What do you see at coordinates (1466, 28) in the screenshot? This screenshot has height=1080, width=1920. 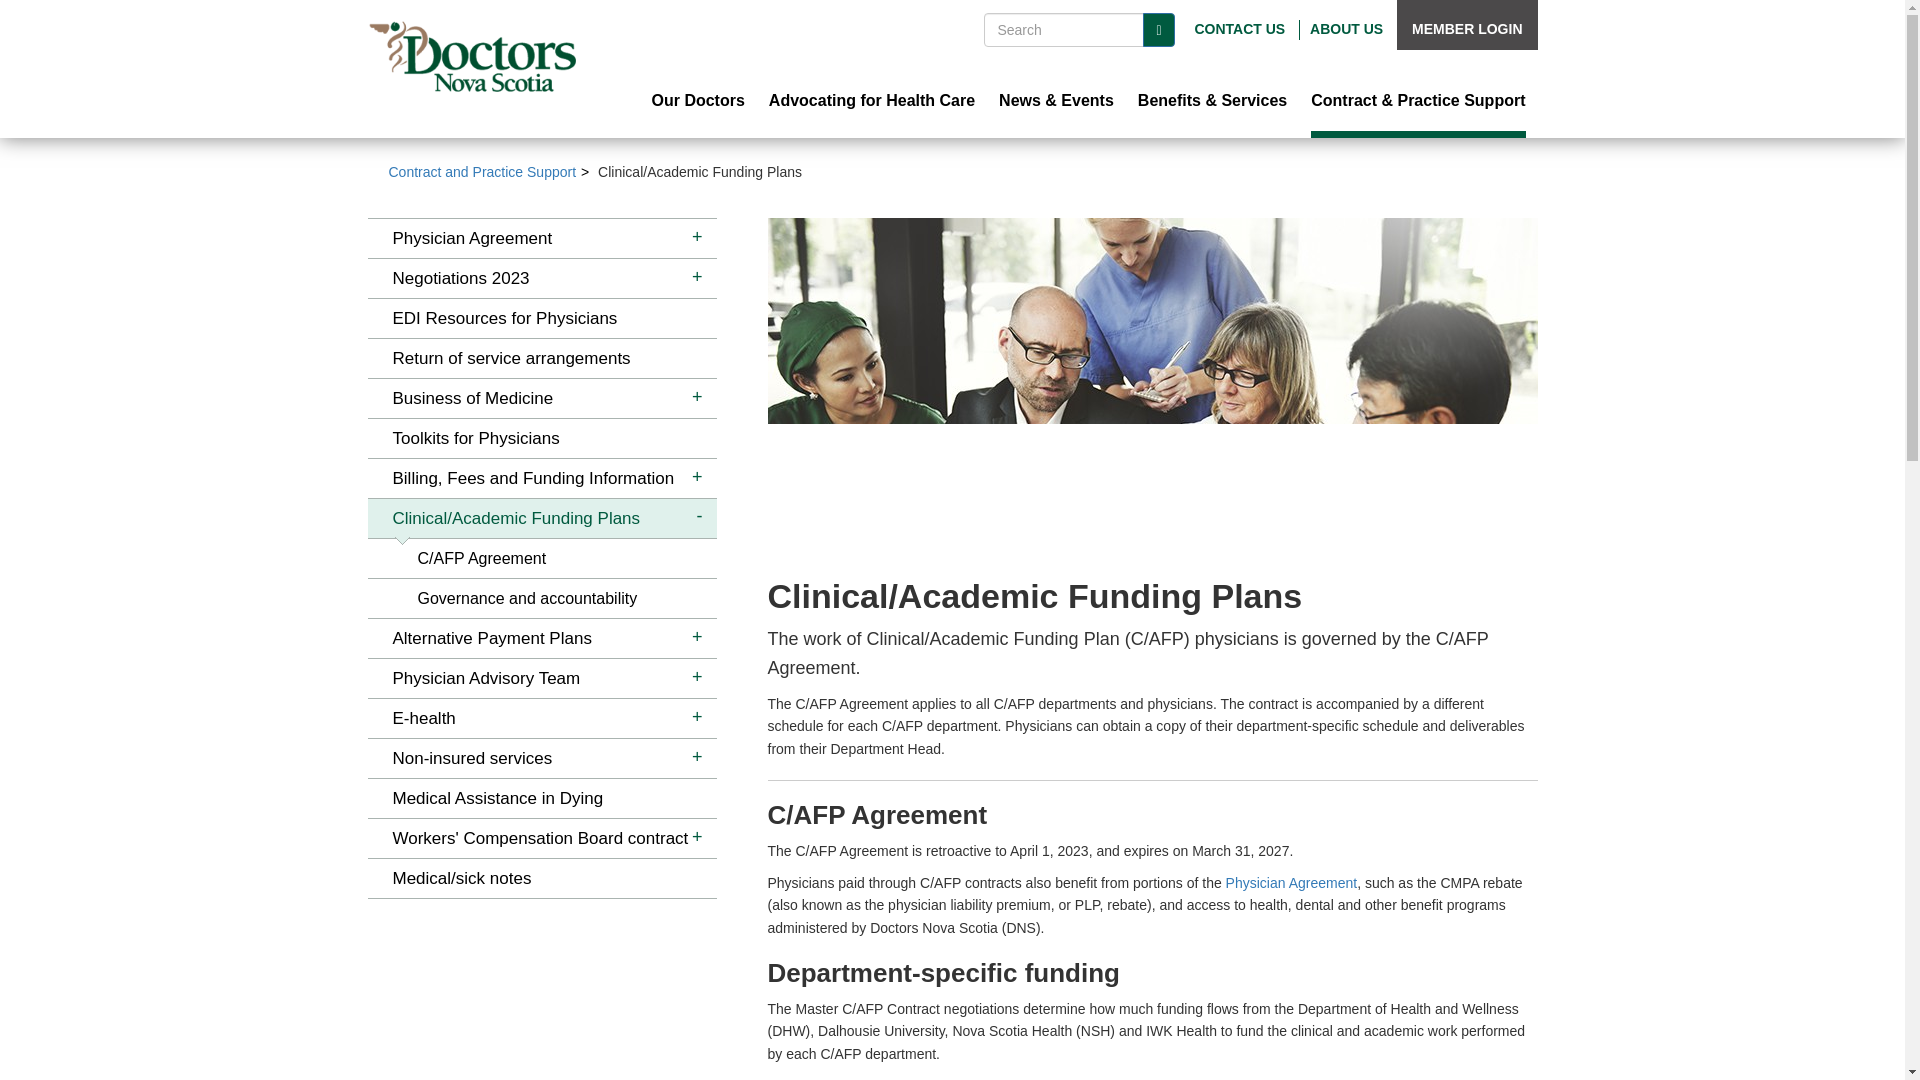 I see `MEMBER LOGIN` at bounding box center [1466, 28].